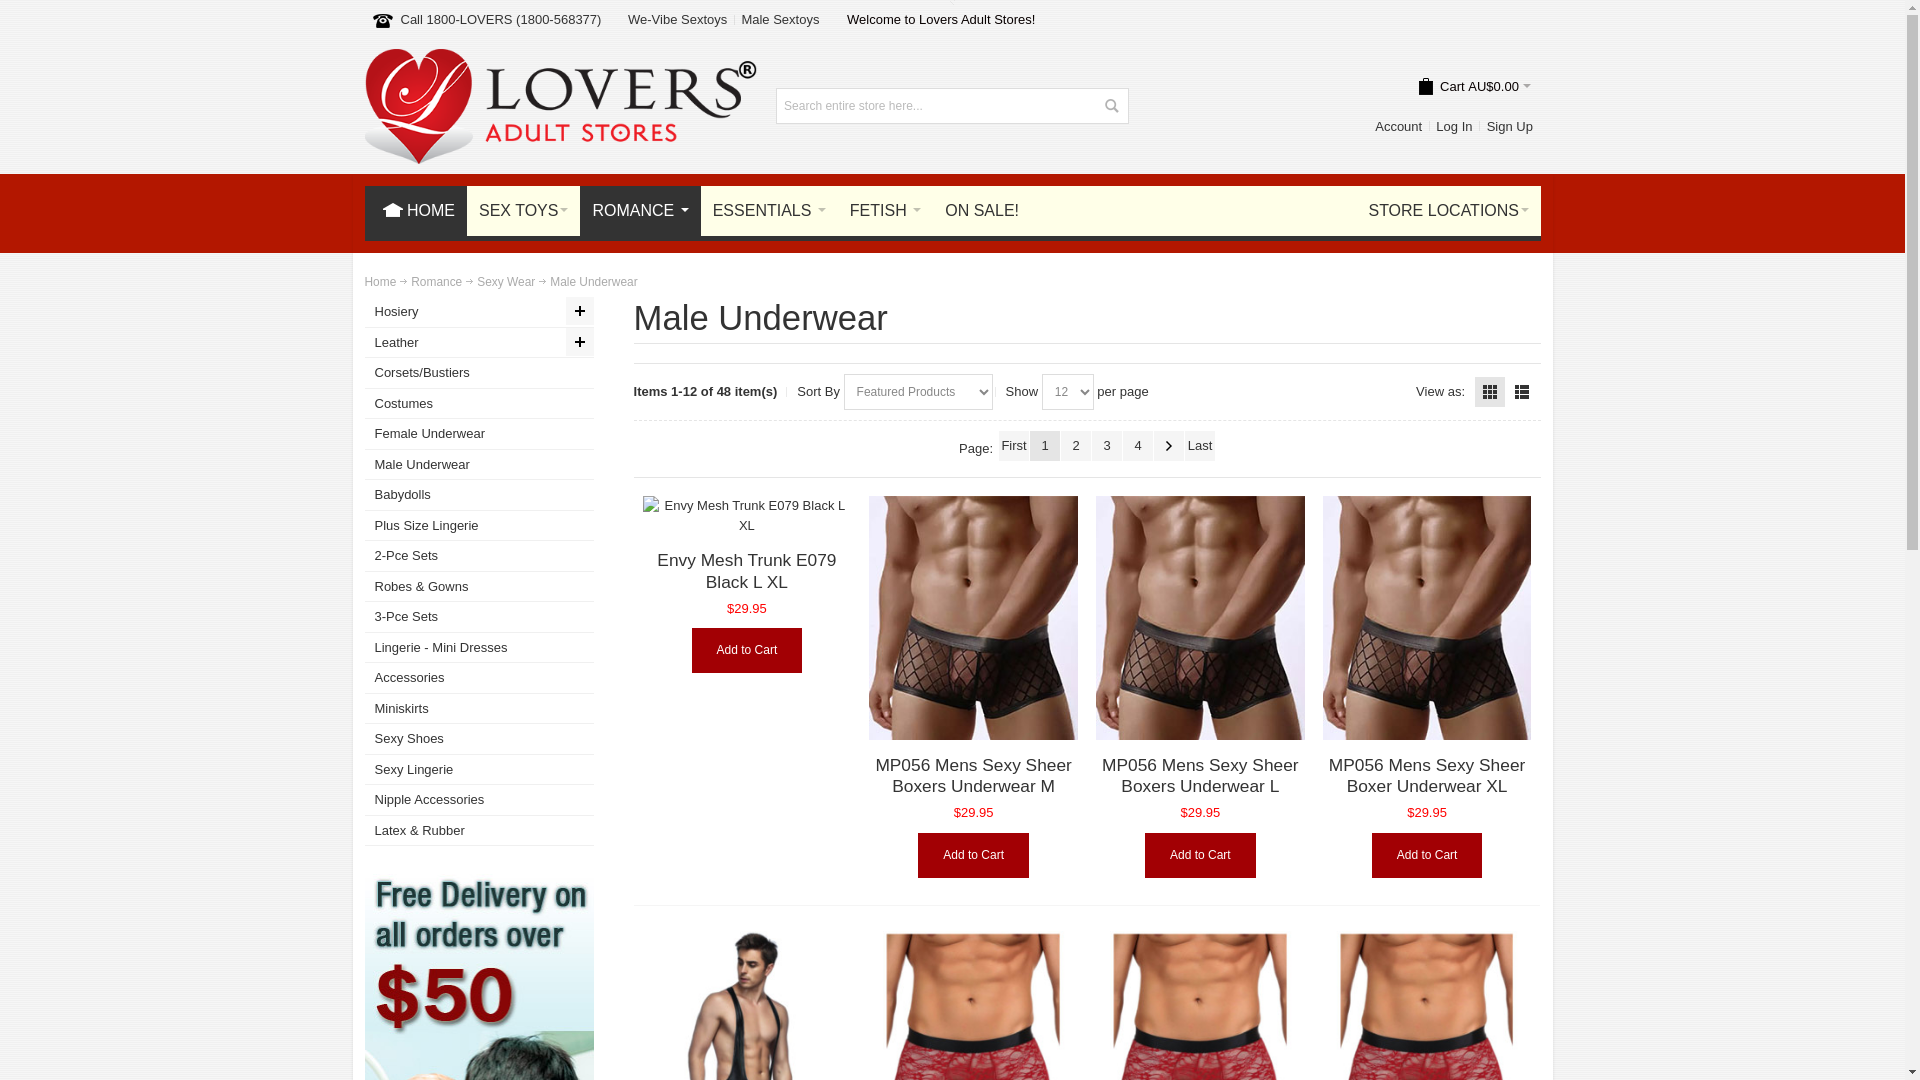  I want to click on Envy Mesh Trunk E079 Black L XL, so click(746, 571).